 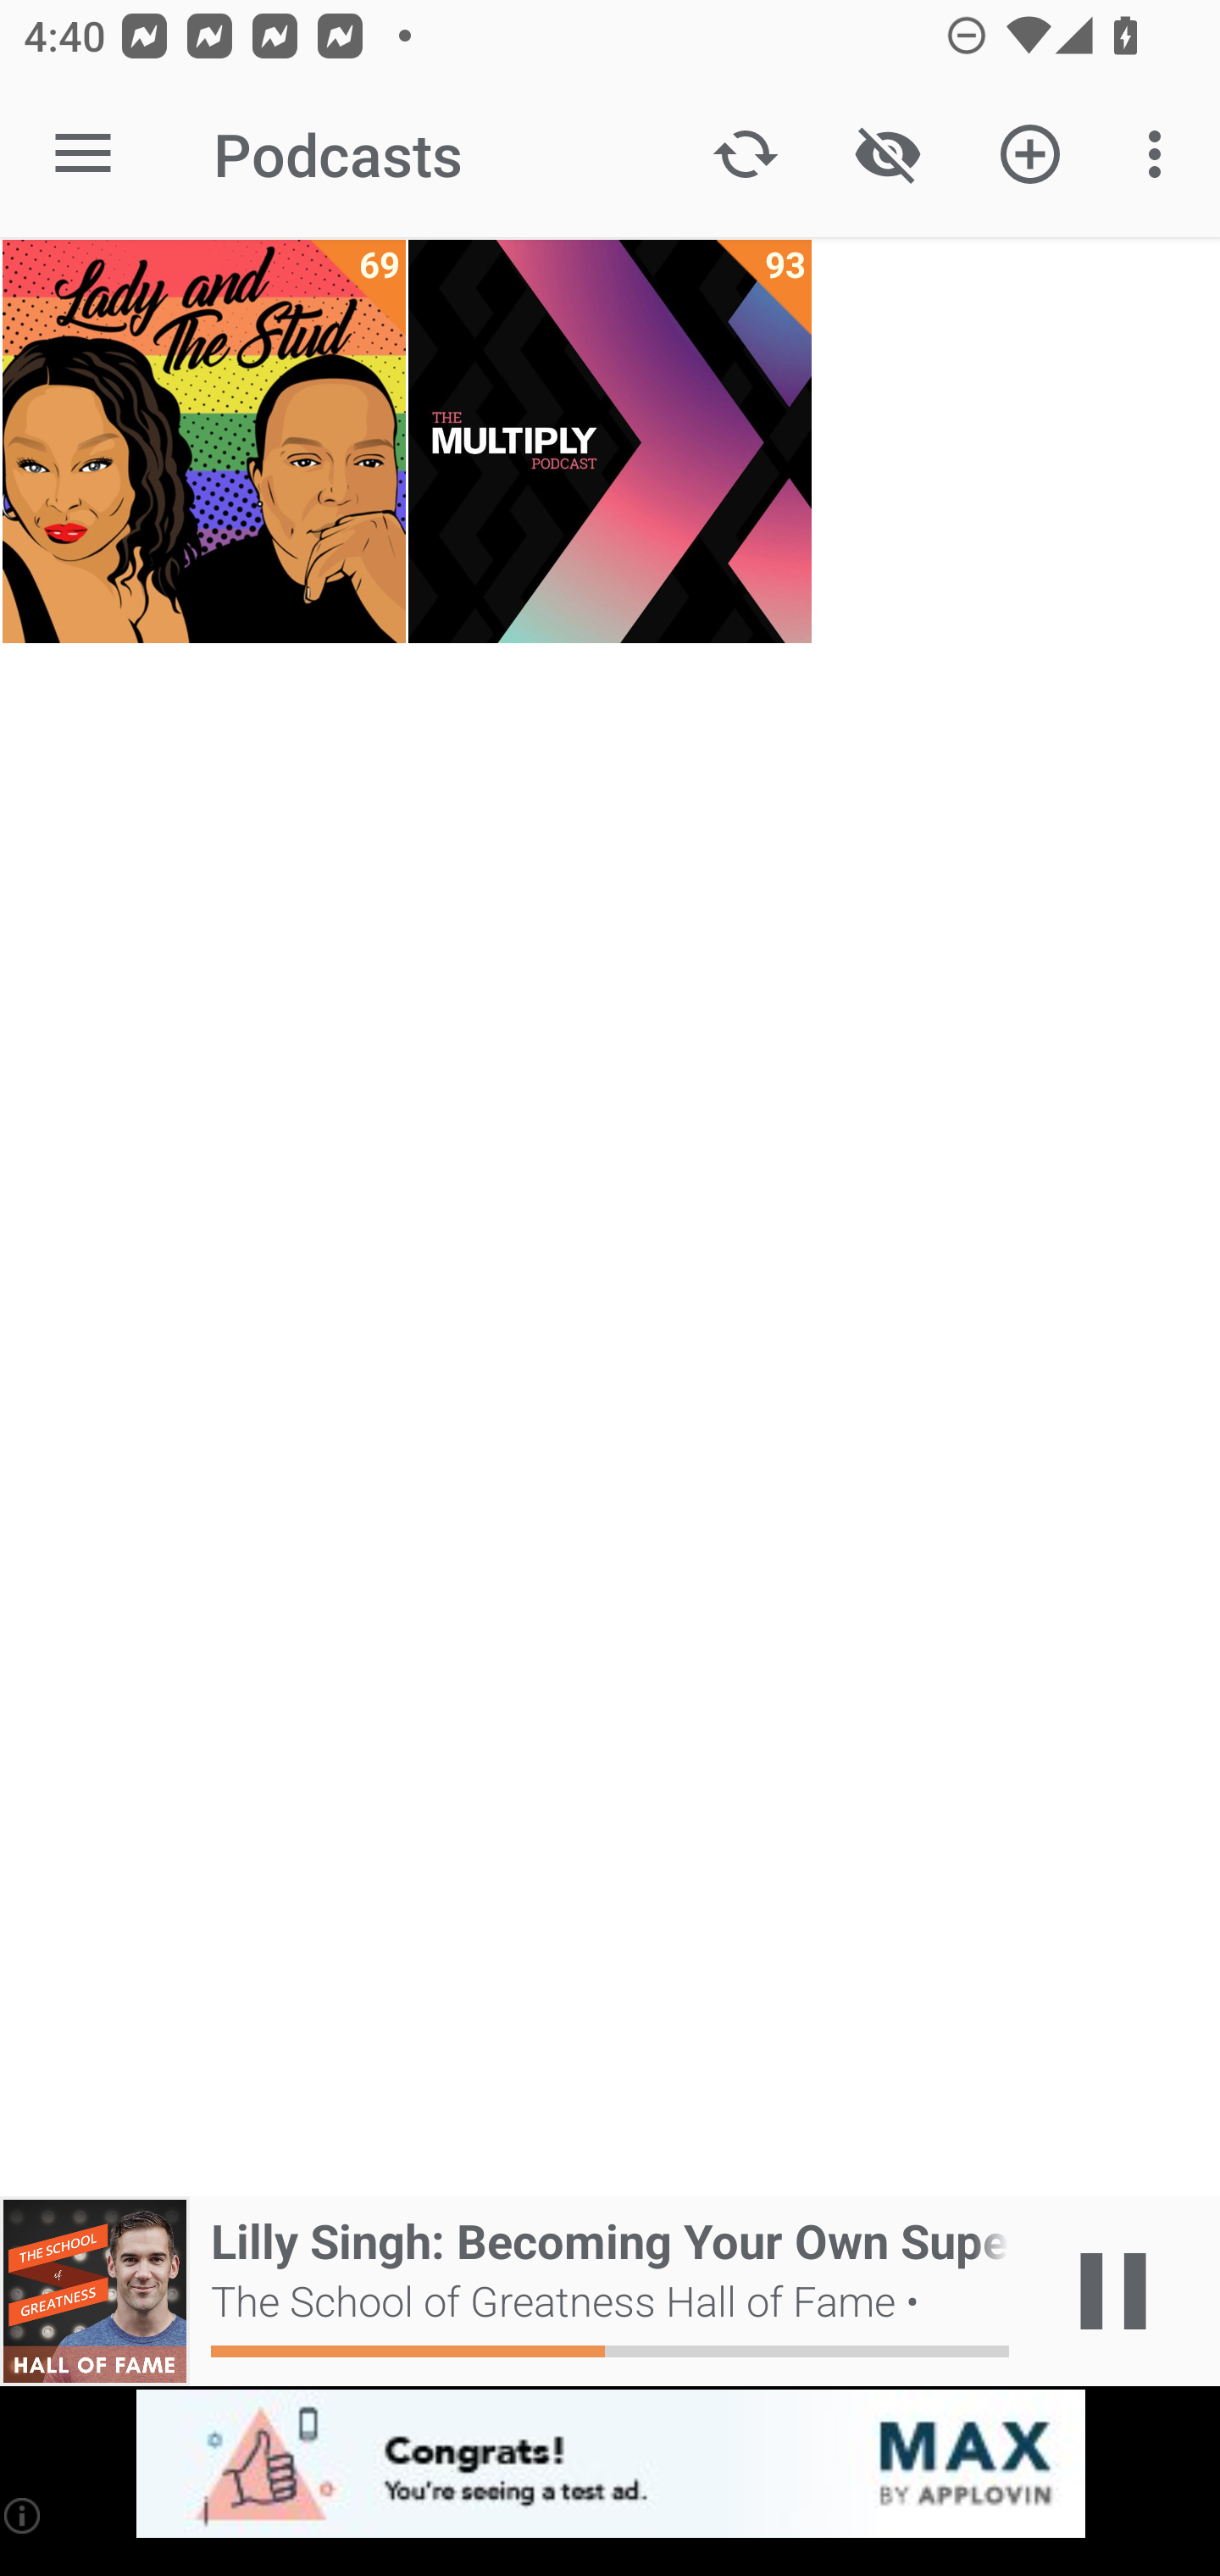 I want to click on app-monetization, so click(x=610, y=2465).